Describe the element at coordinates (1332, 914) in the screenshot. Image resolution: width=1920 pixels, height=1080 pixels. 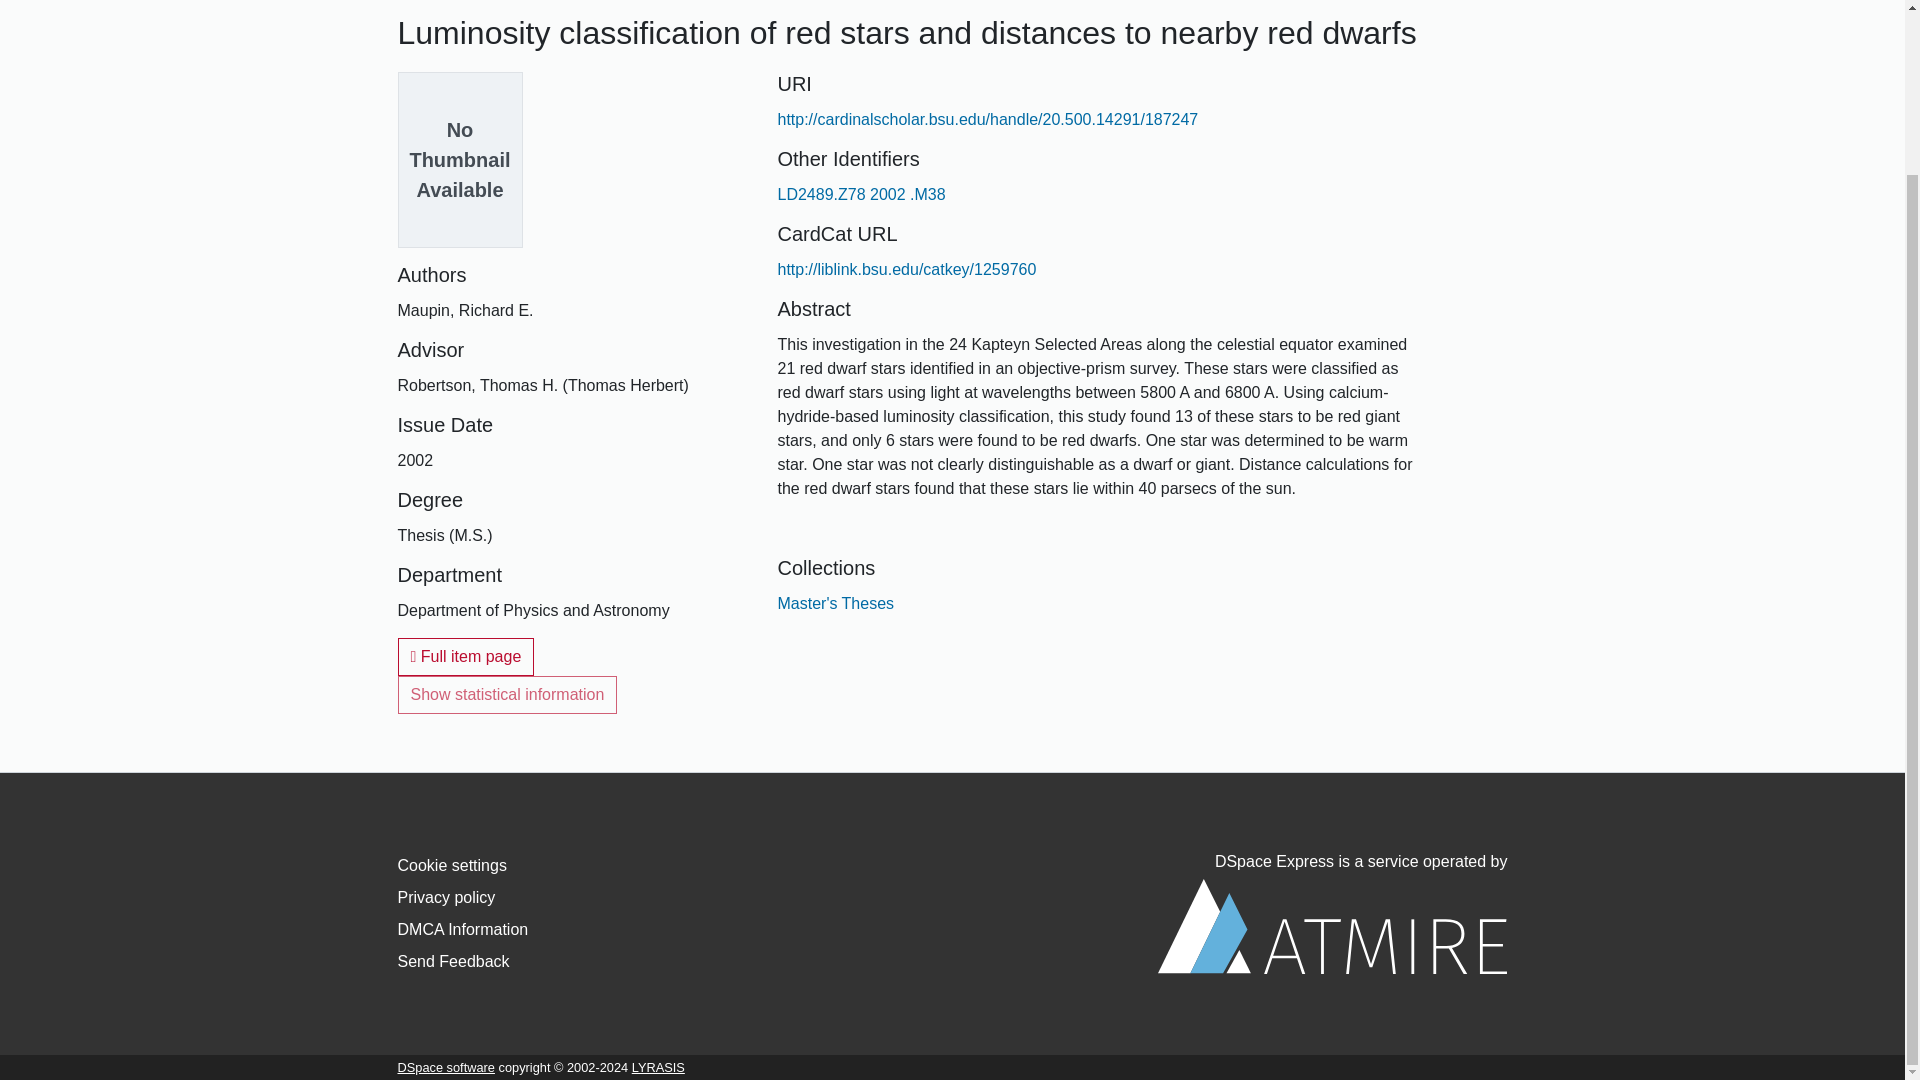
I see `DSpace Express is a service operated by` at that location.